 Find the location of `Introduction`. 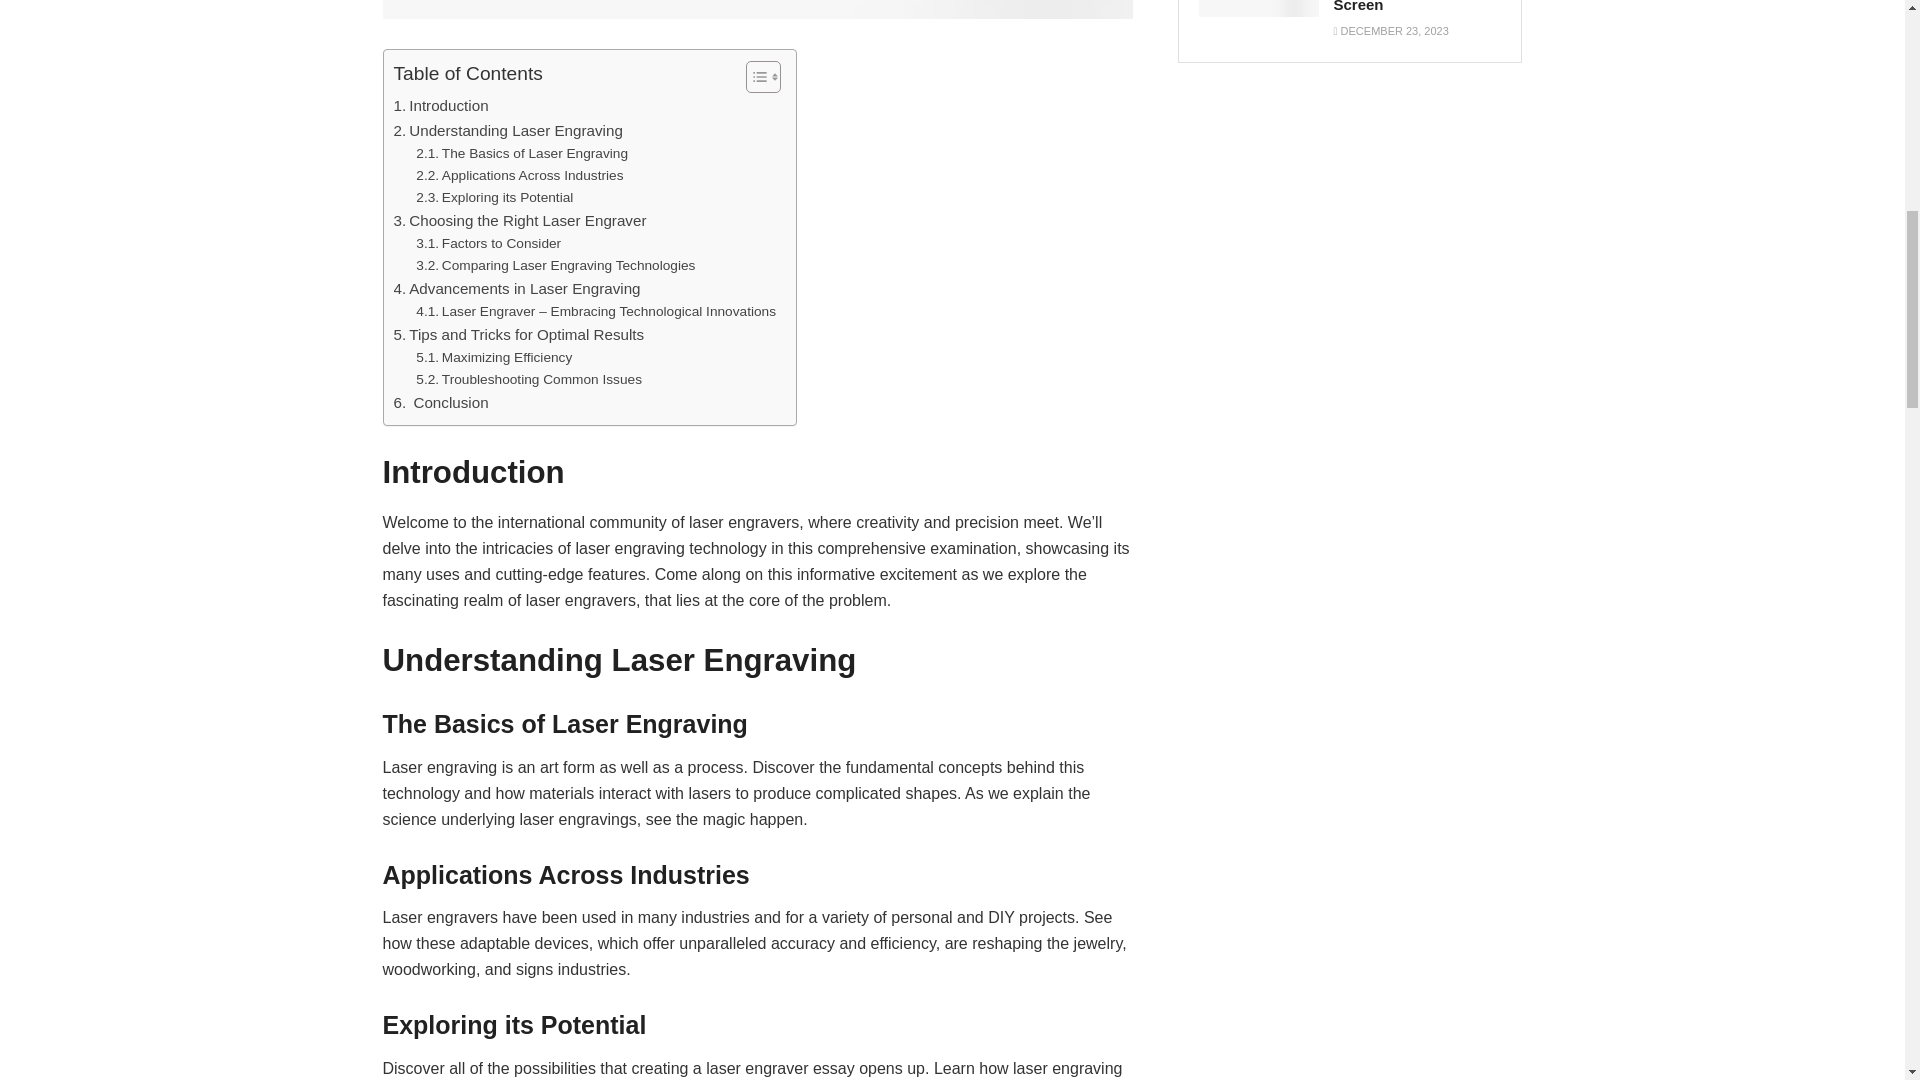

Introduction is located at coordinates (441, 105).